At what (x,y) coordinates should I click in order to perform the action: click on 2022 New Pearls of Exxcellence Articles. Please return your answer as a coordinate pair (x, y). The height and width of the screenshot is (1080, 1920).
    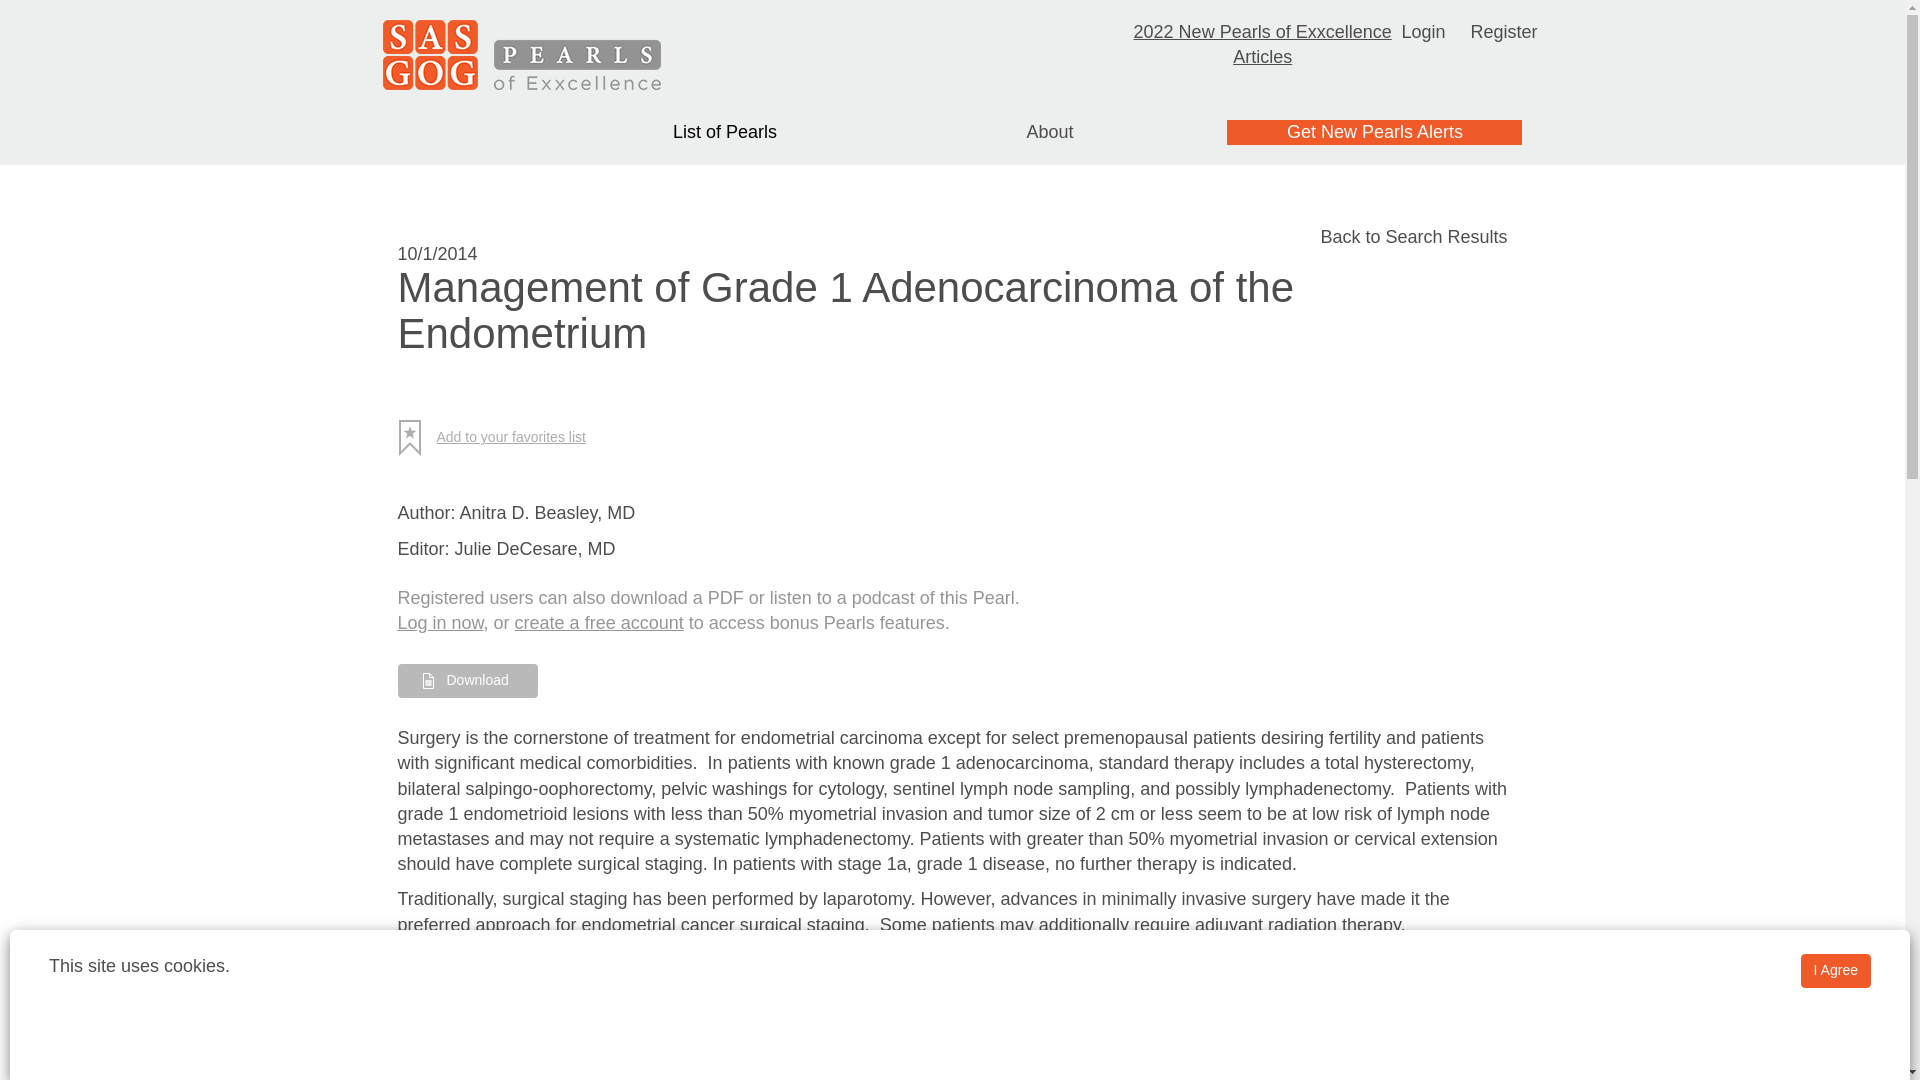
    Looking at the image, I should click on (1263, 44).